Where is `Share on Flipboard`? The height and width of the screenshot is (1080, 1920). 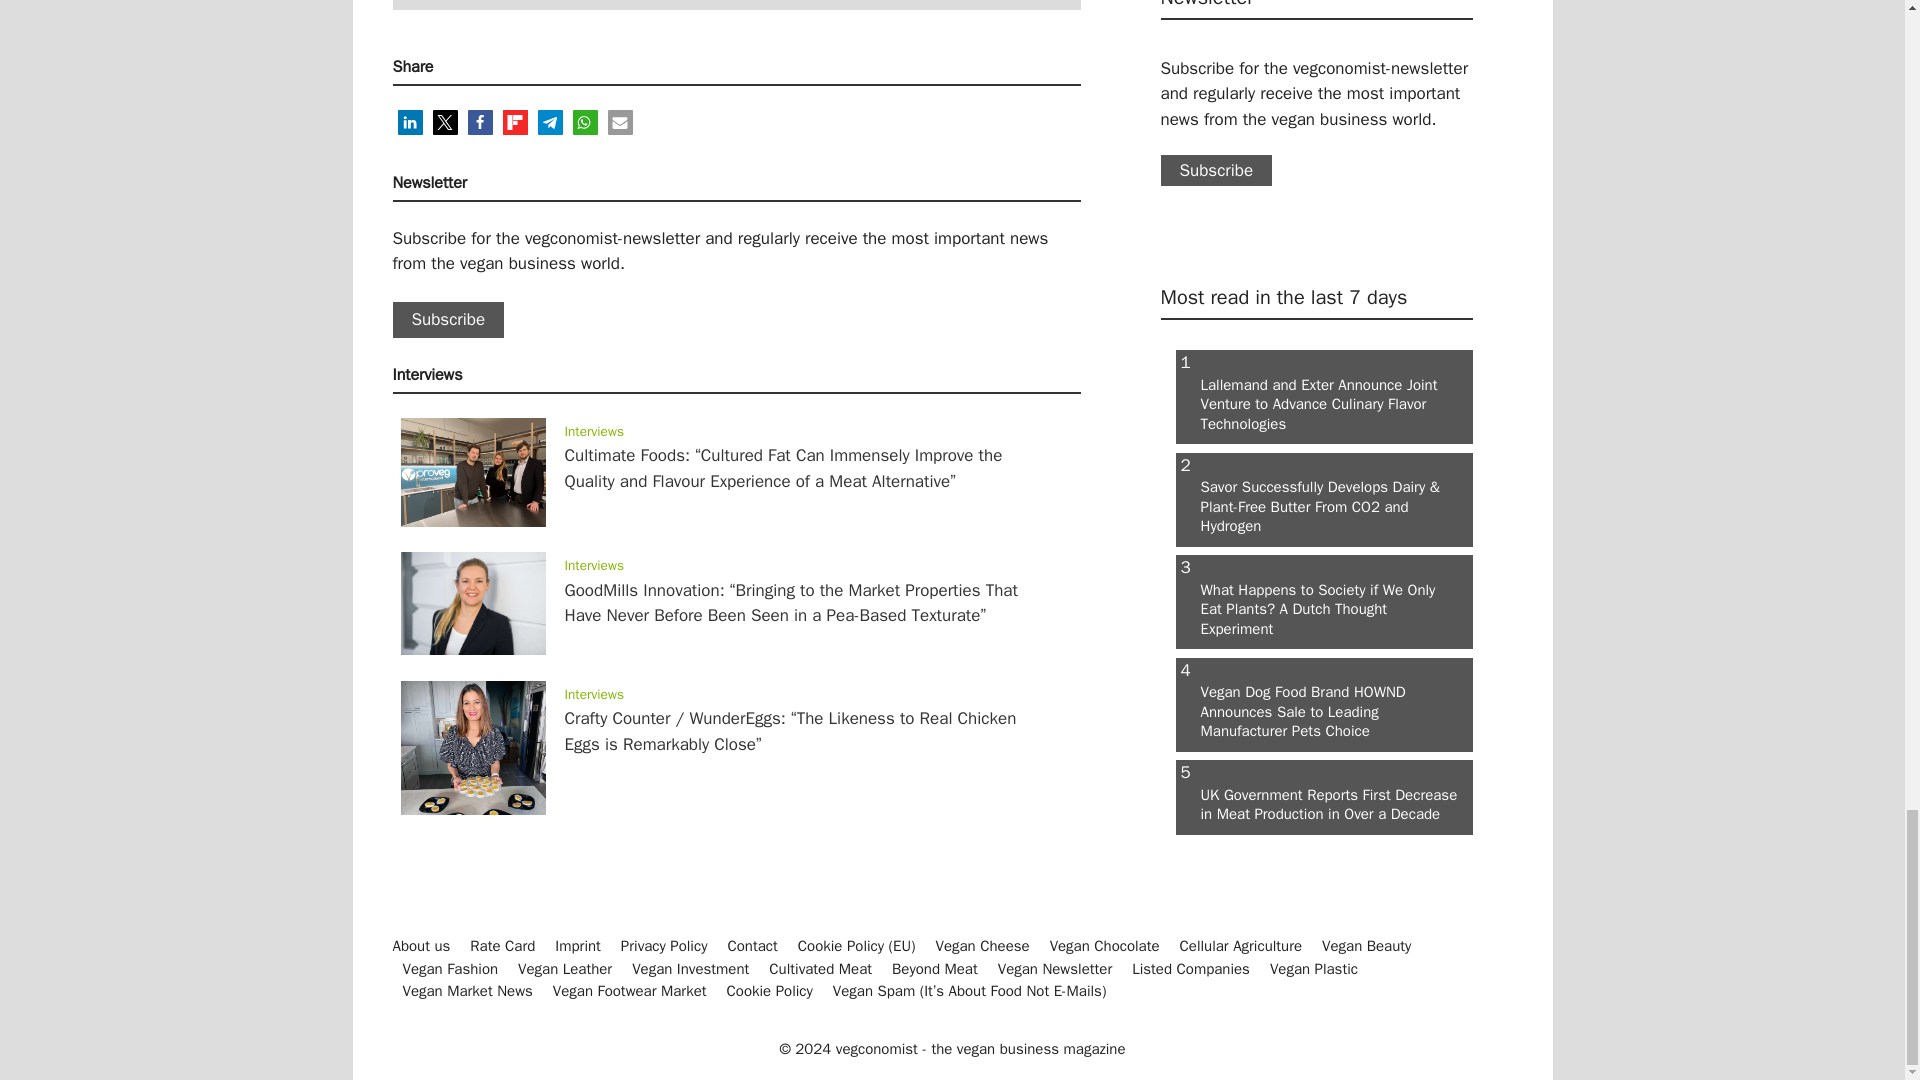
Share on Flipboard is located at coordinates (514, 122).